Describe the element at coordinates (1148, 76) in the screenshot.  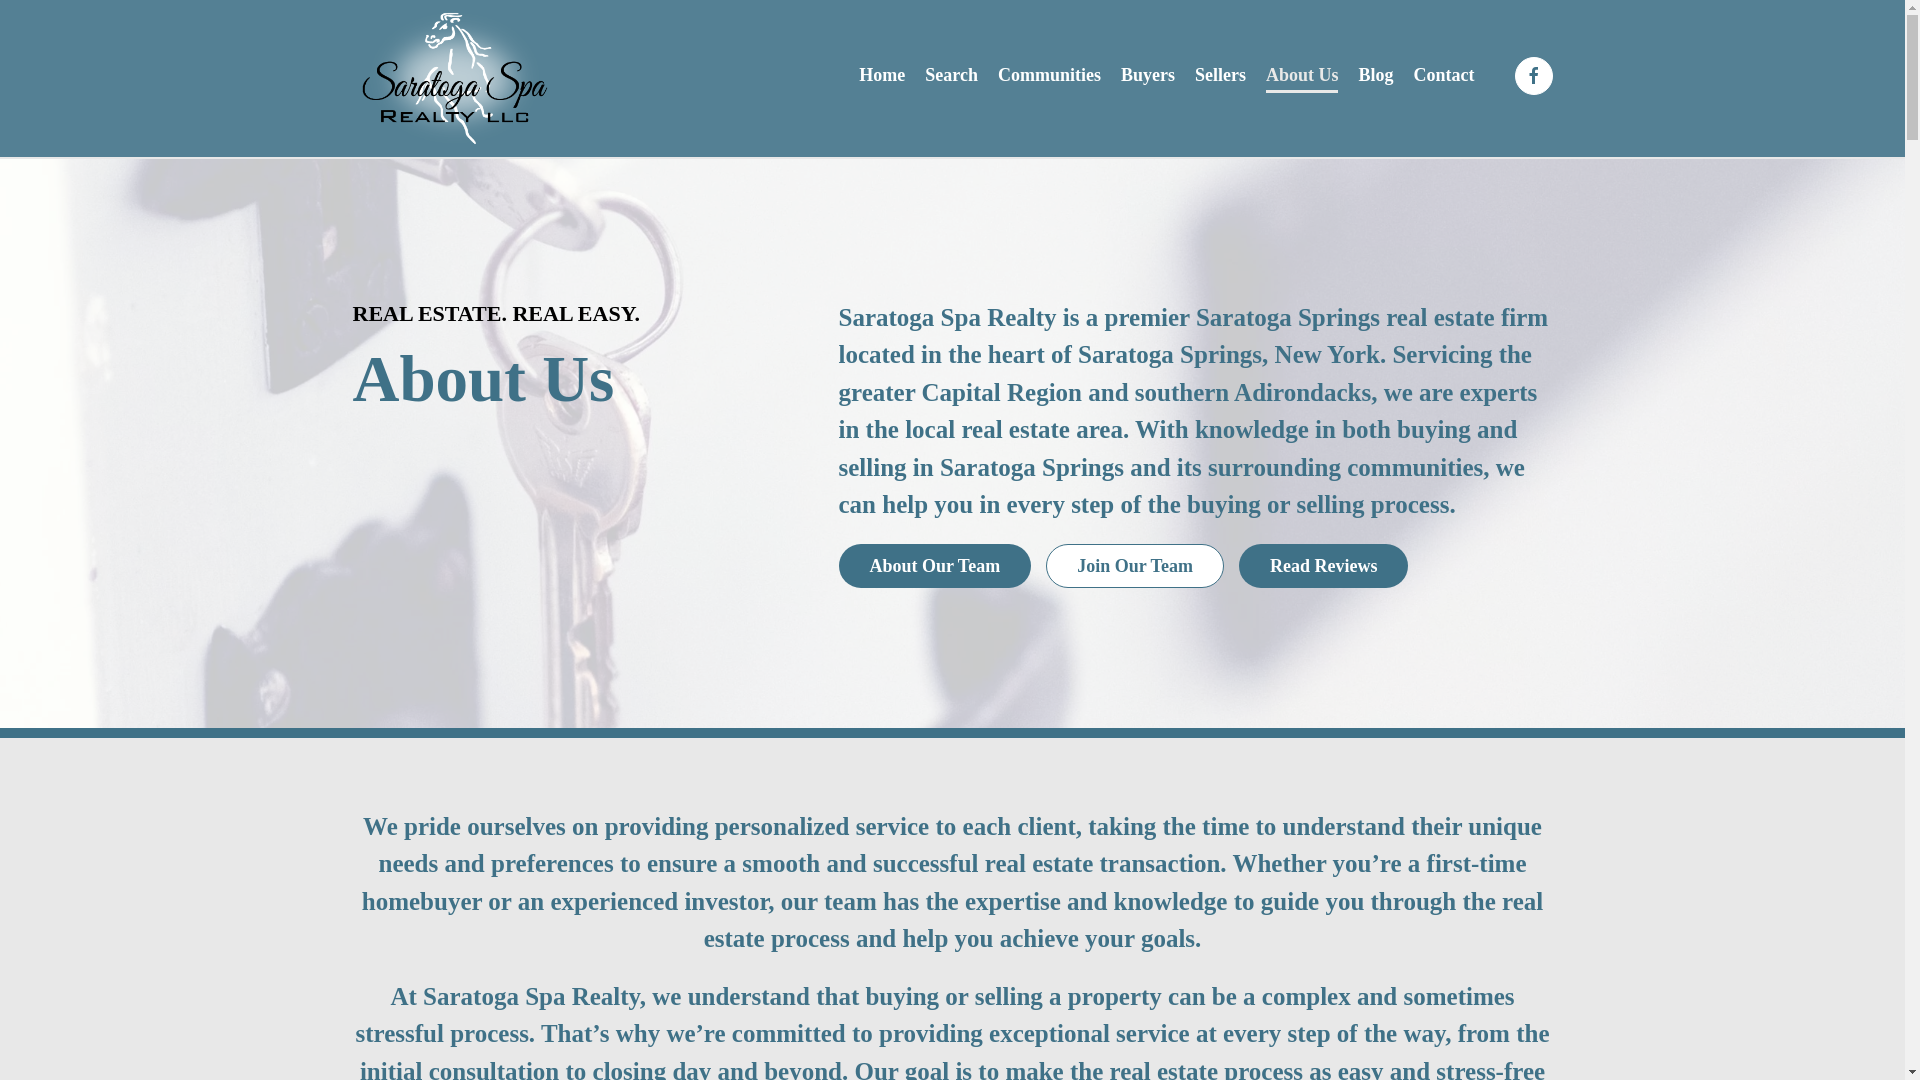
I see `About Us` at that location.